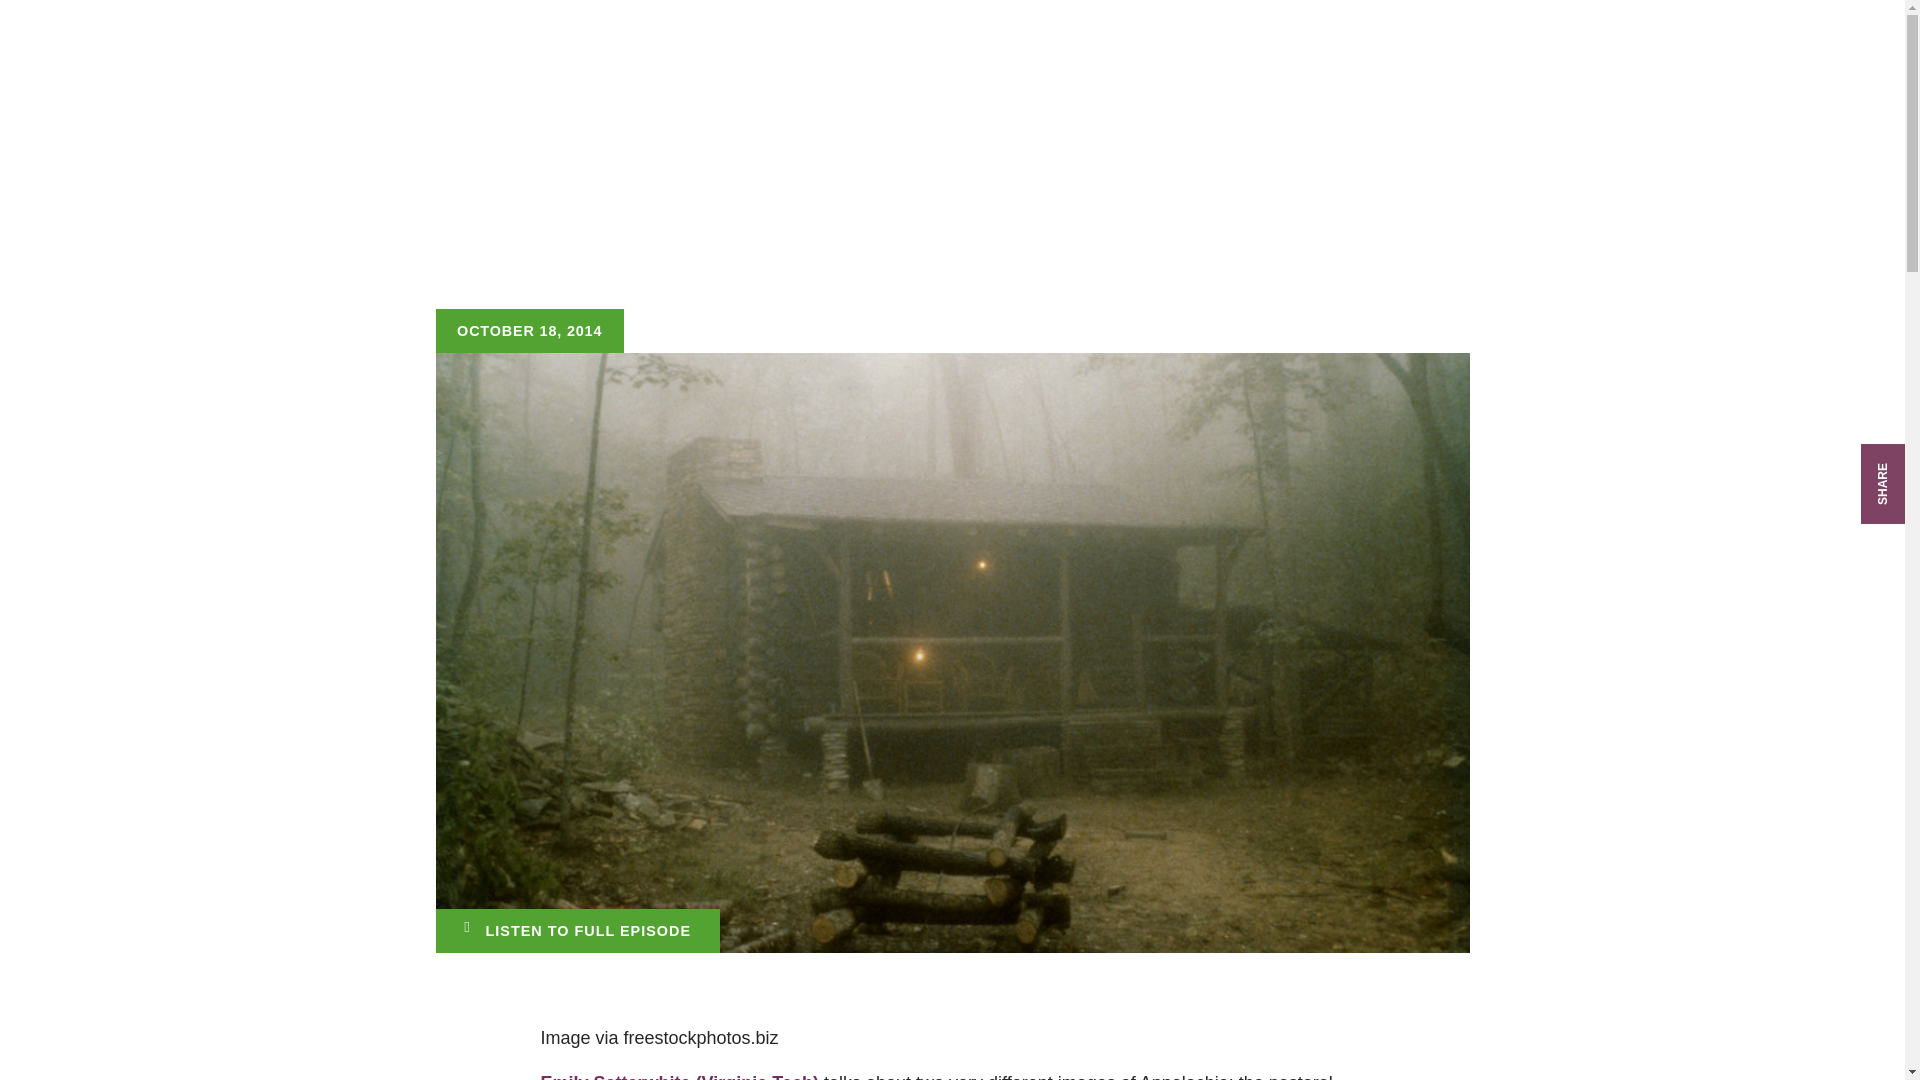 The image size is (1920, 1080). I want to click on Schedule, so click(1364, 60).